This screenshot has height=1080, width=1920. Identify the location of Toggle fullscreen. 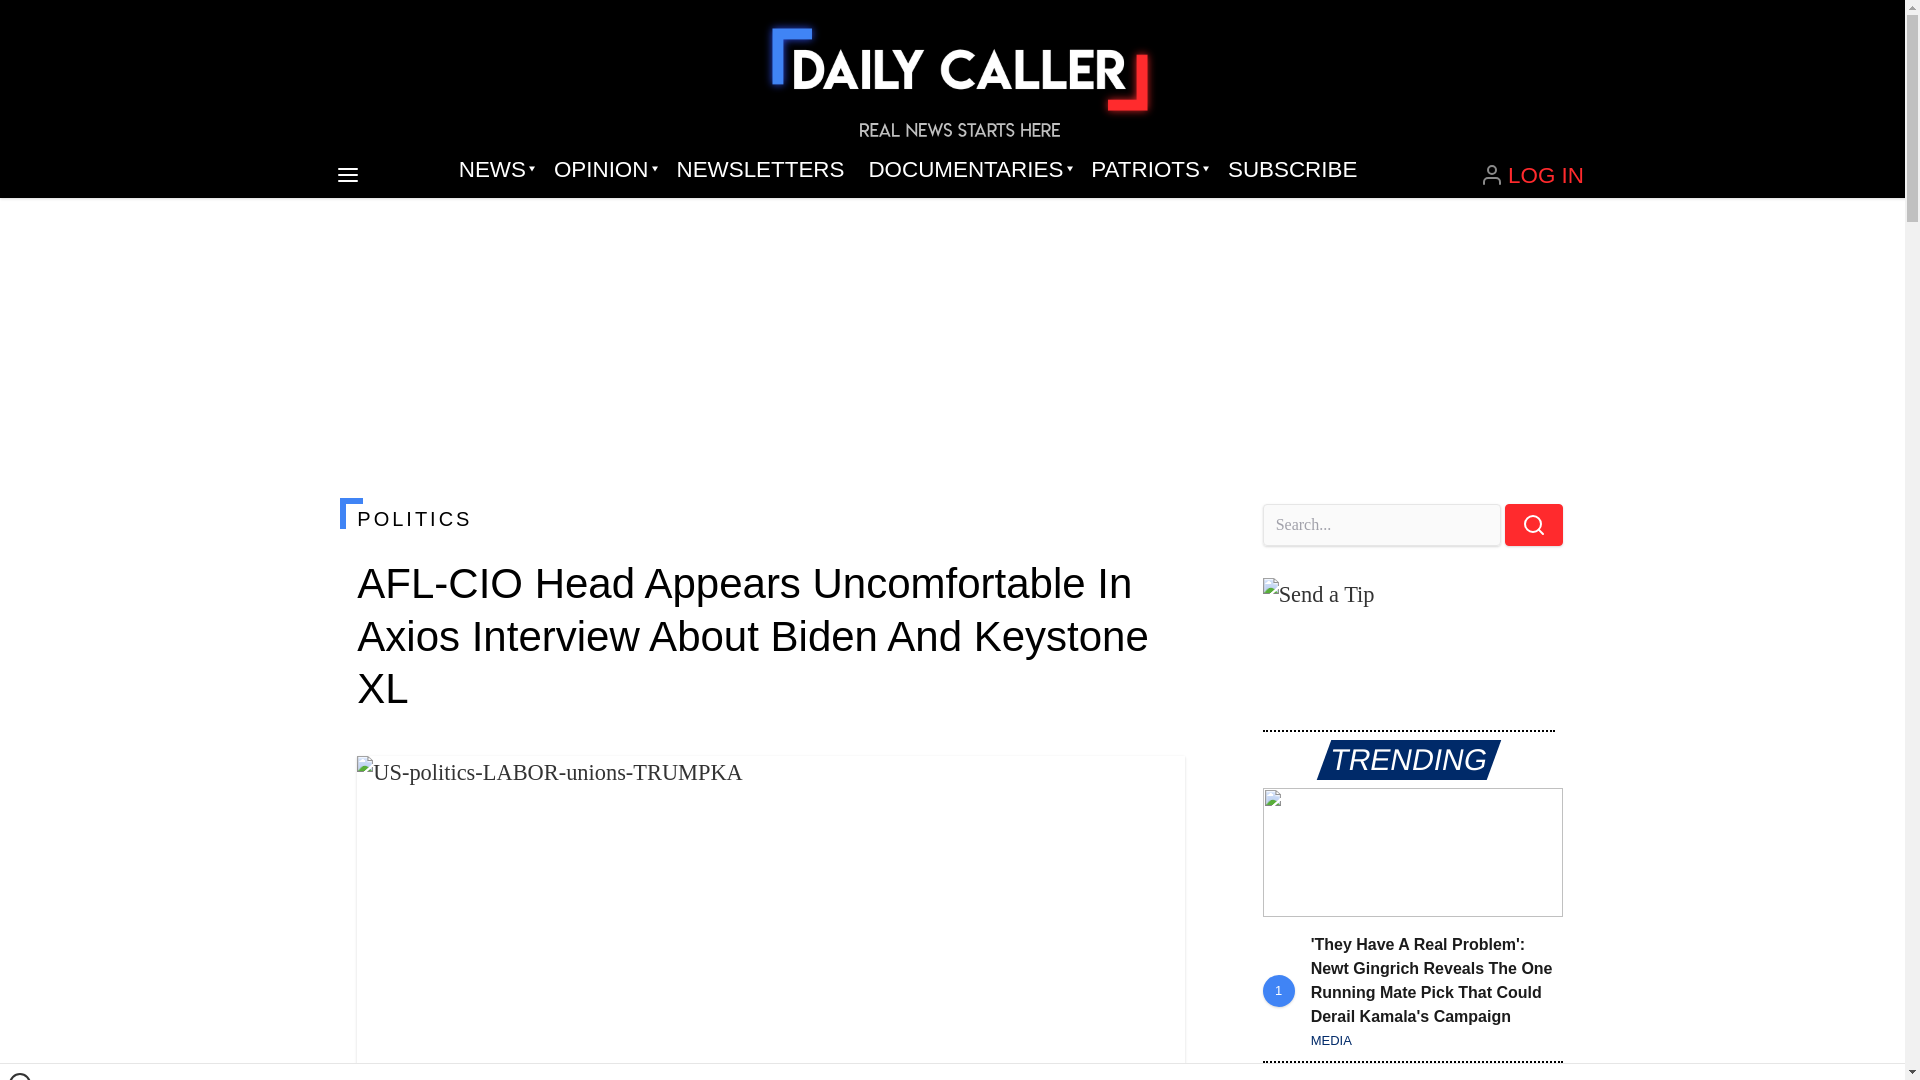
(1154, 787).